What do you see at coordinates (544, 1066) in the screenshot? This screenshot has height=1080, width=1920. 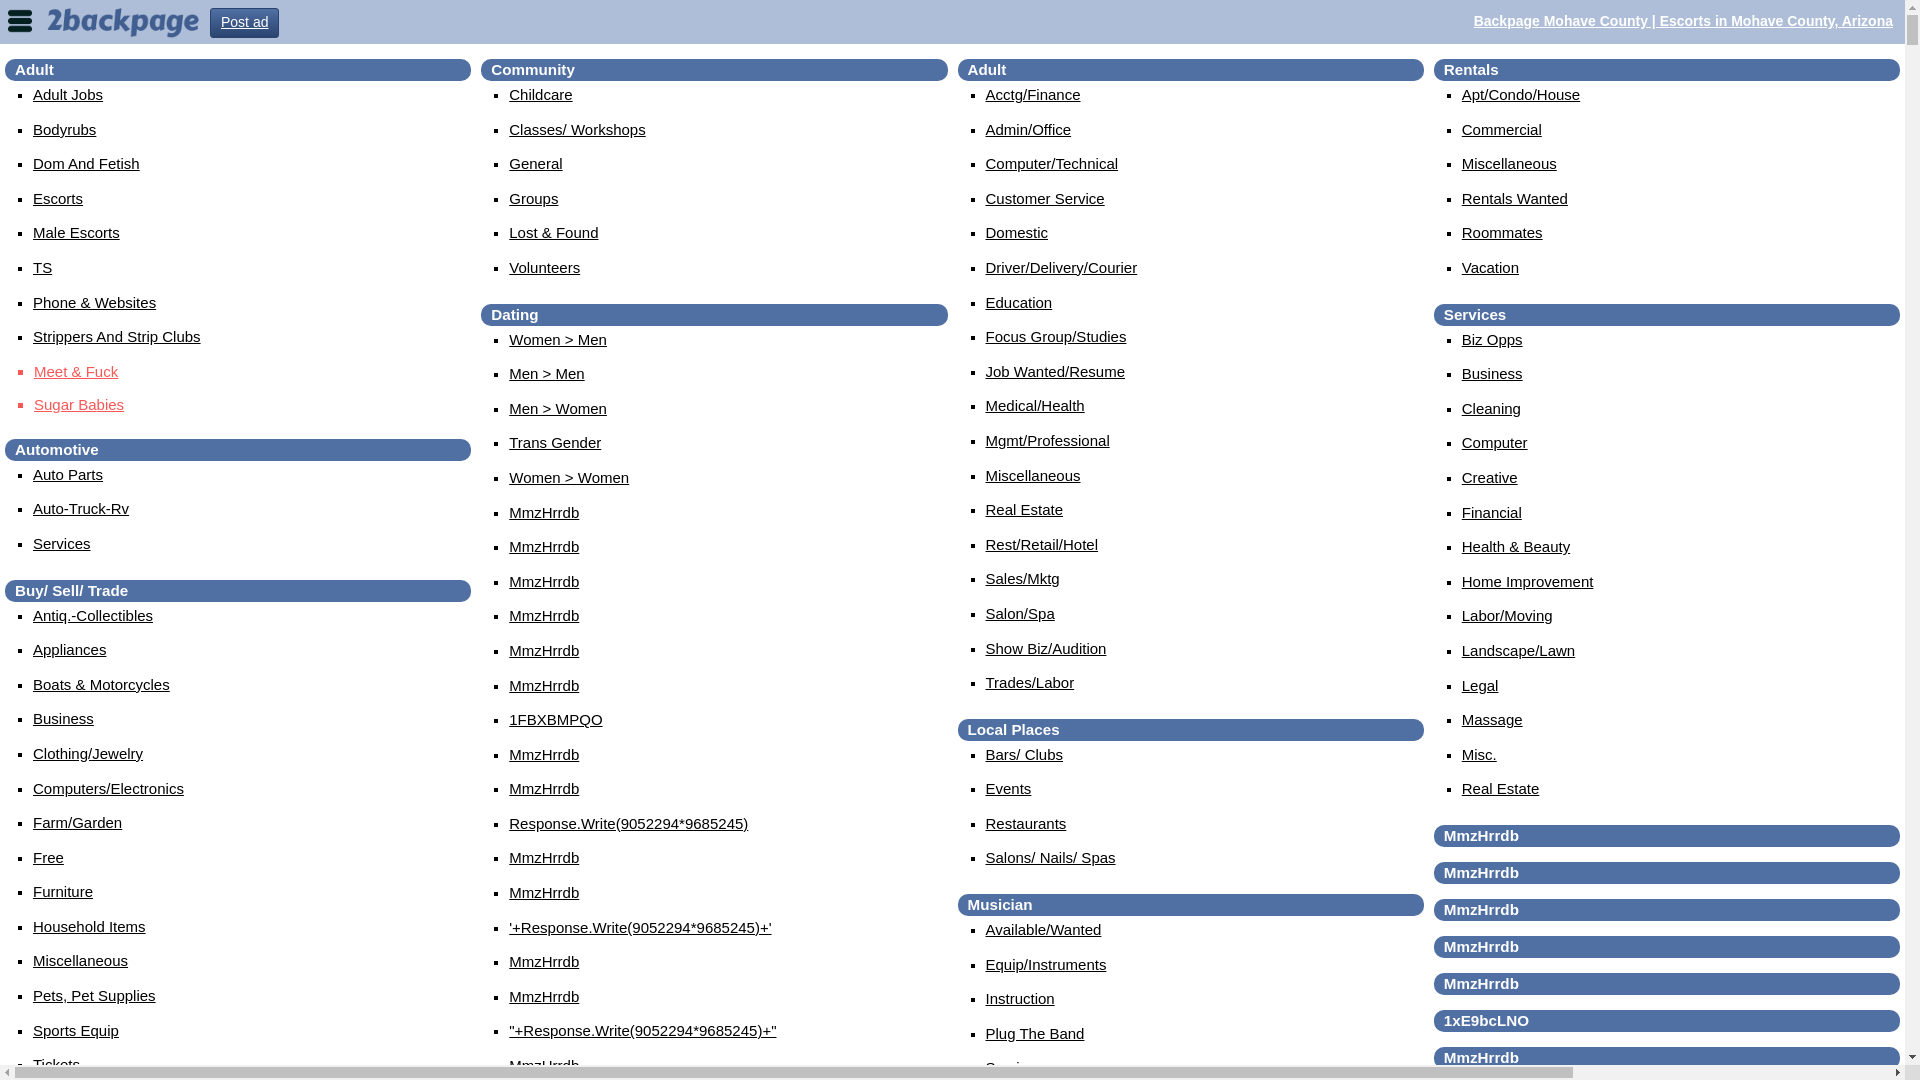 I see `MmzHrrdb` at bounding box center [544, 1066].